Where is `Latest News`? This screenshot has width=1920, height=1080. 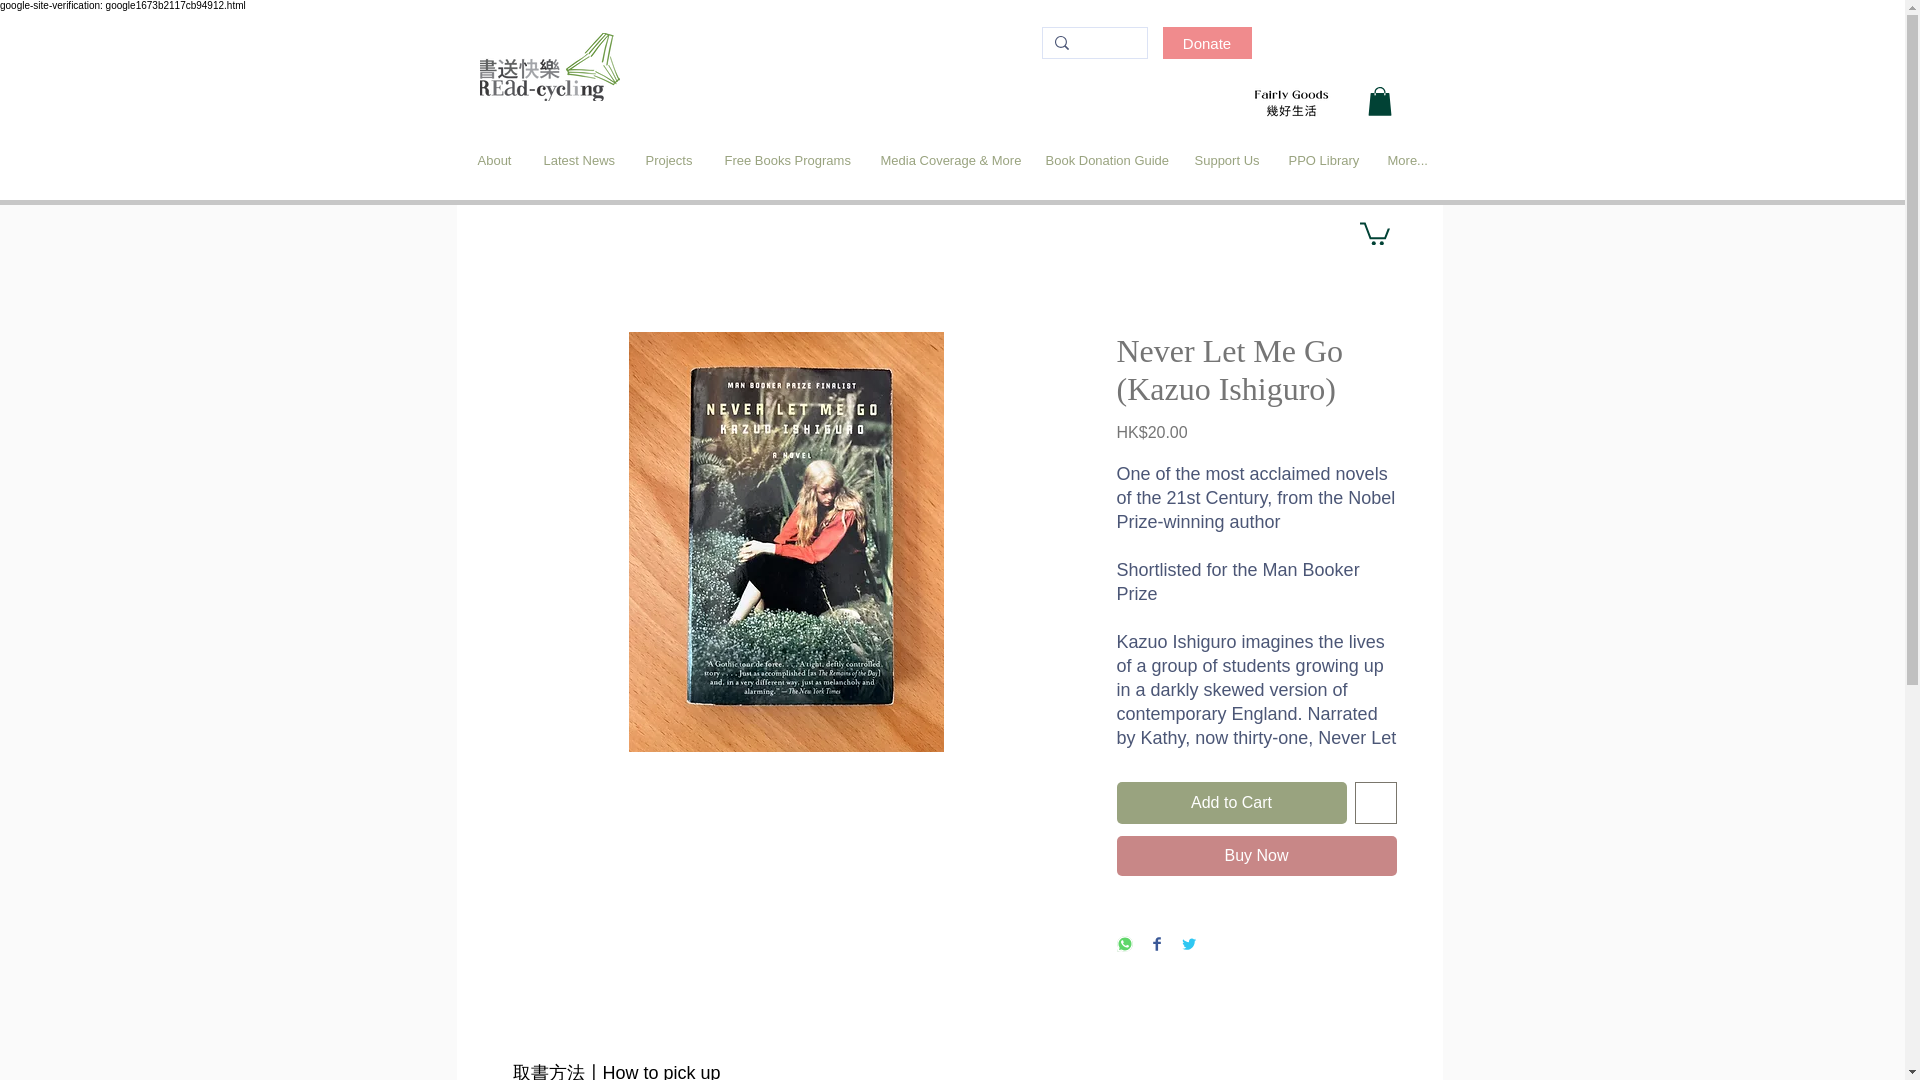 Latest News is located at coordinates (578, 160).